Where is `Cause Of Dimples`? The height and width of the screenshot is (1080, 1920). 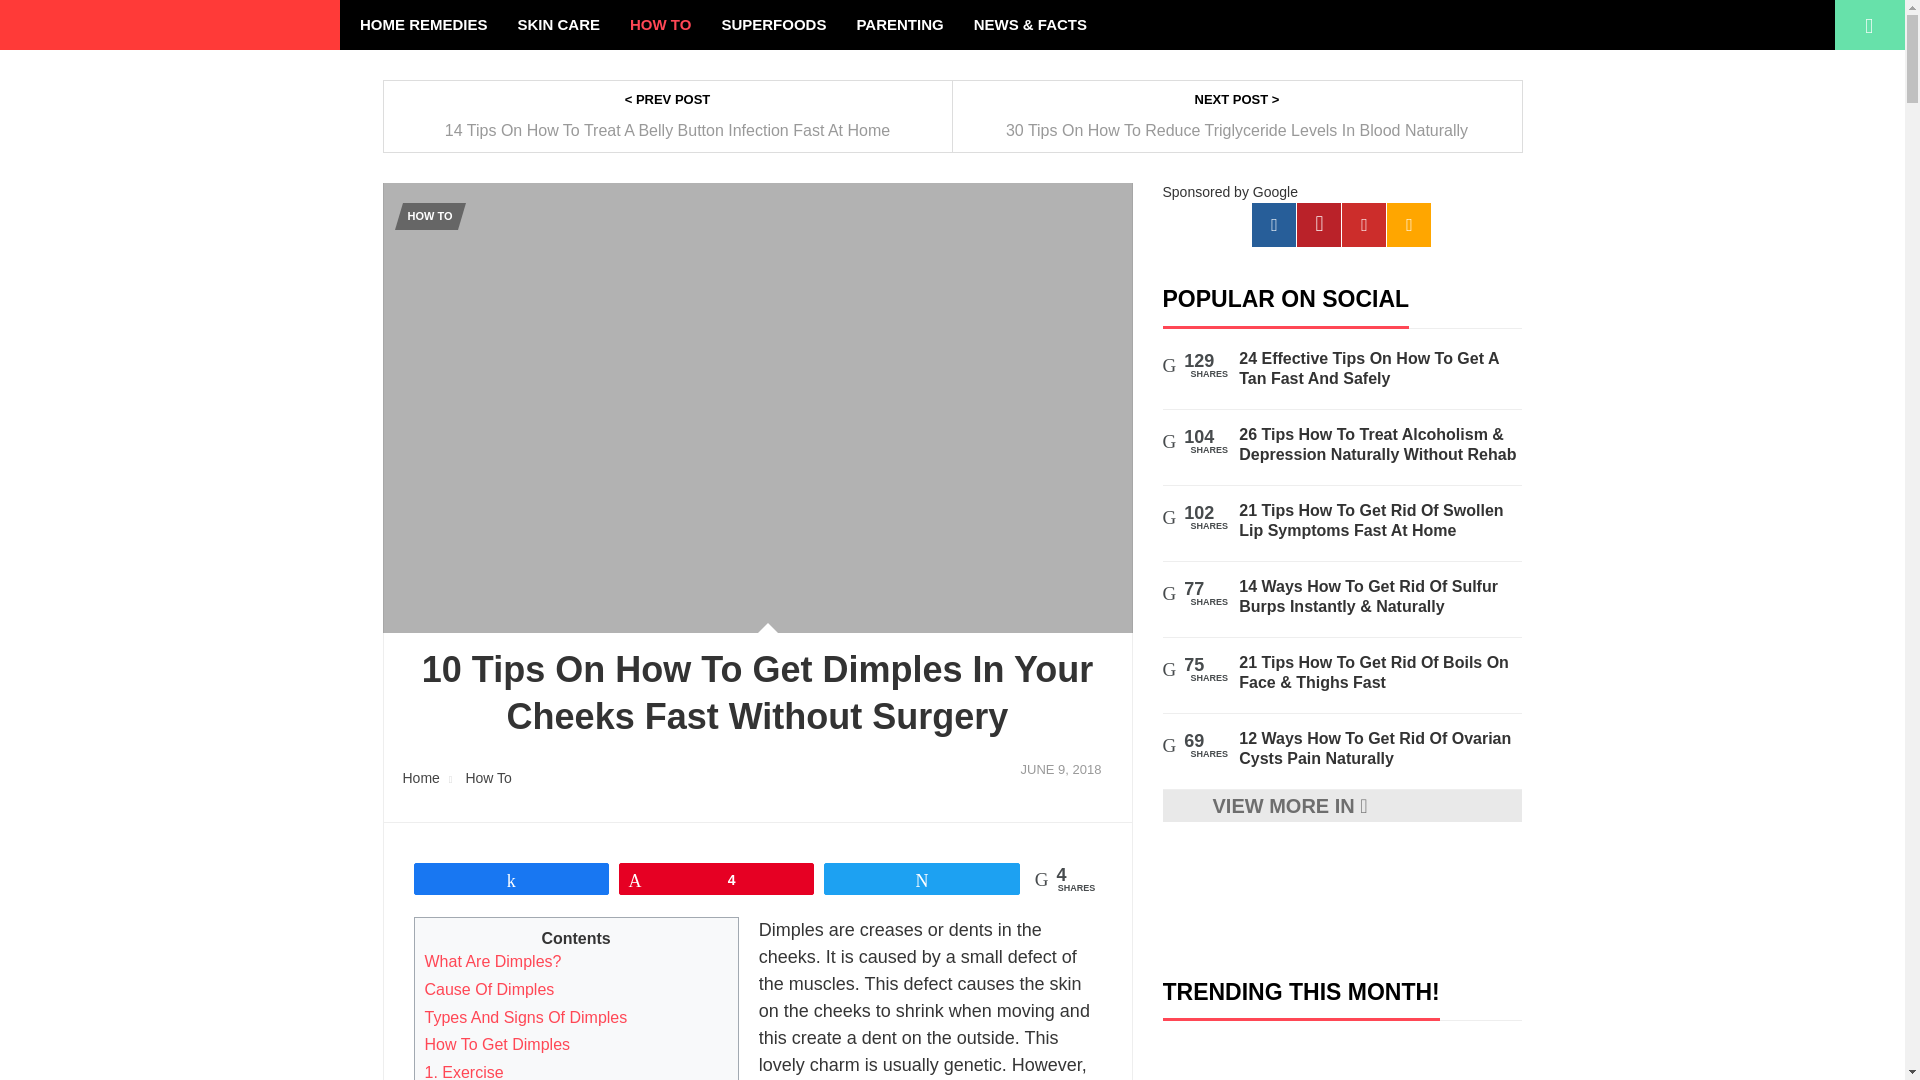 Cause Of Dimples is located at coordinates (489, 988).